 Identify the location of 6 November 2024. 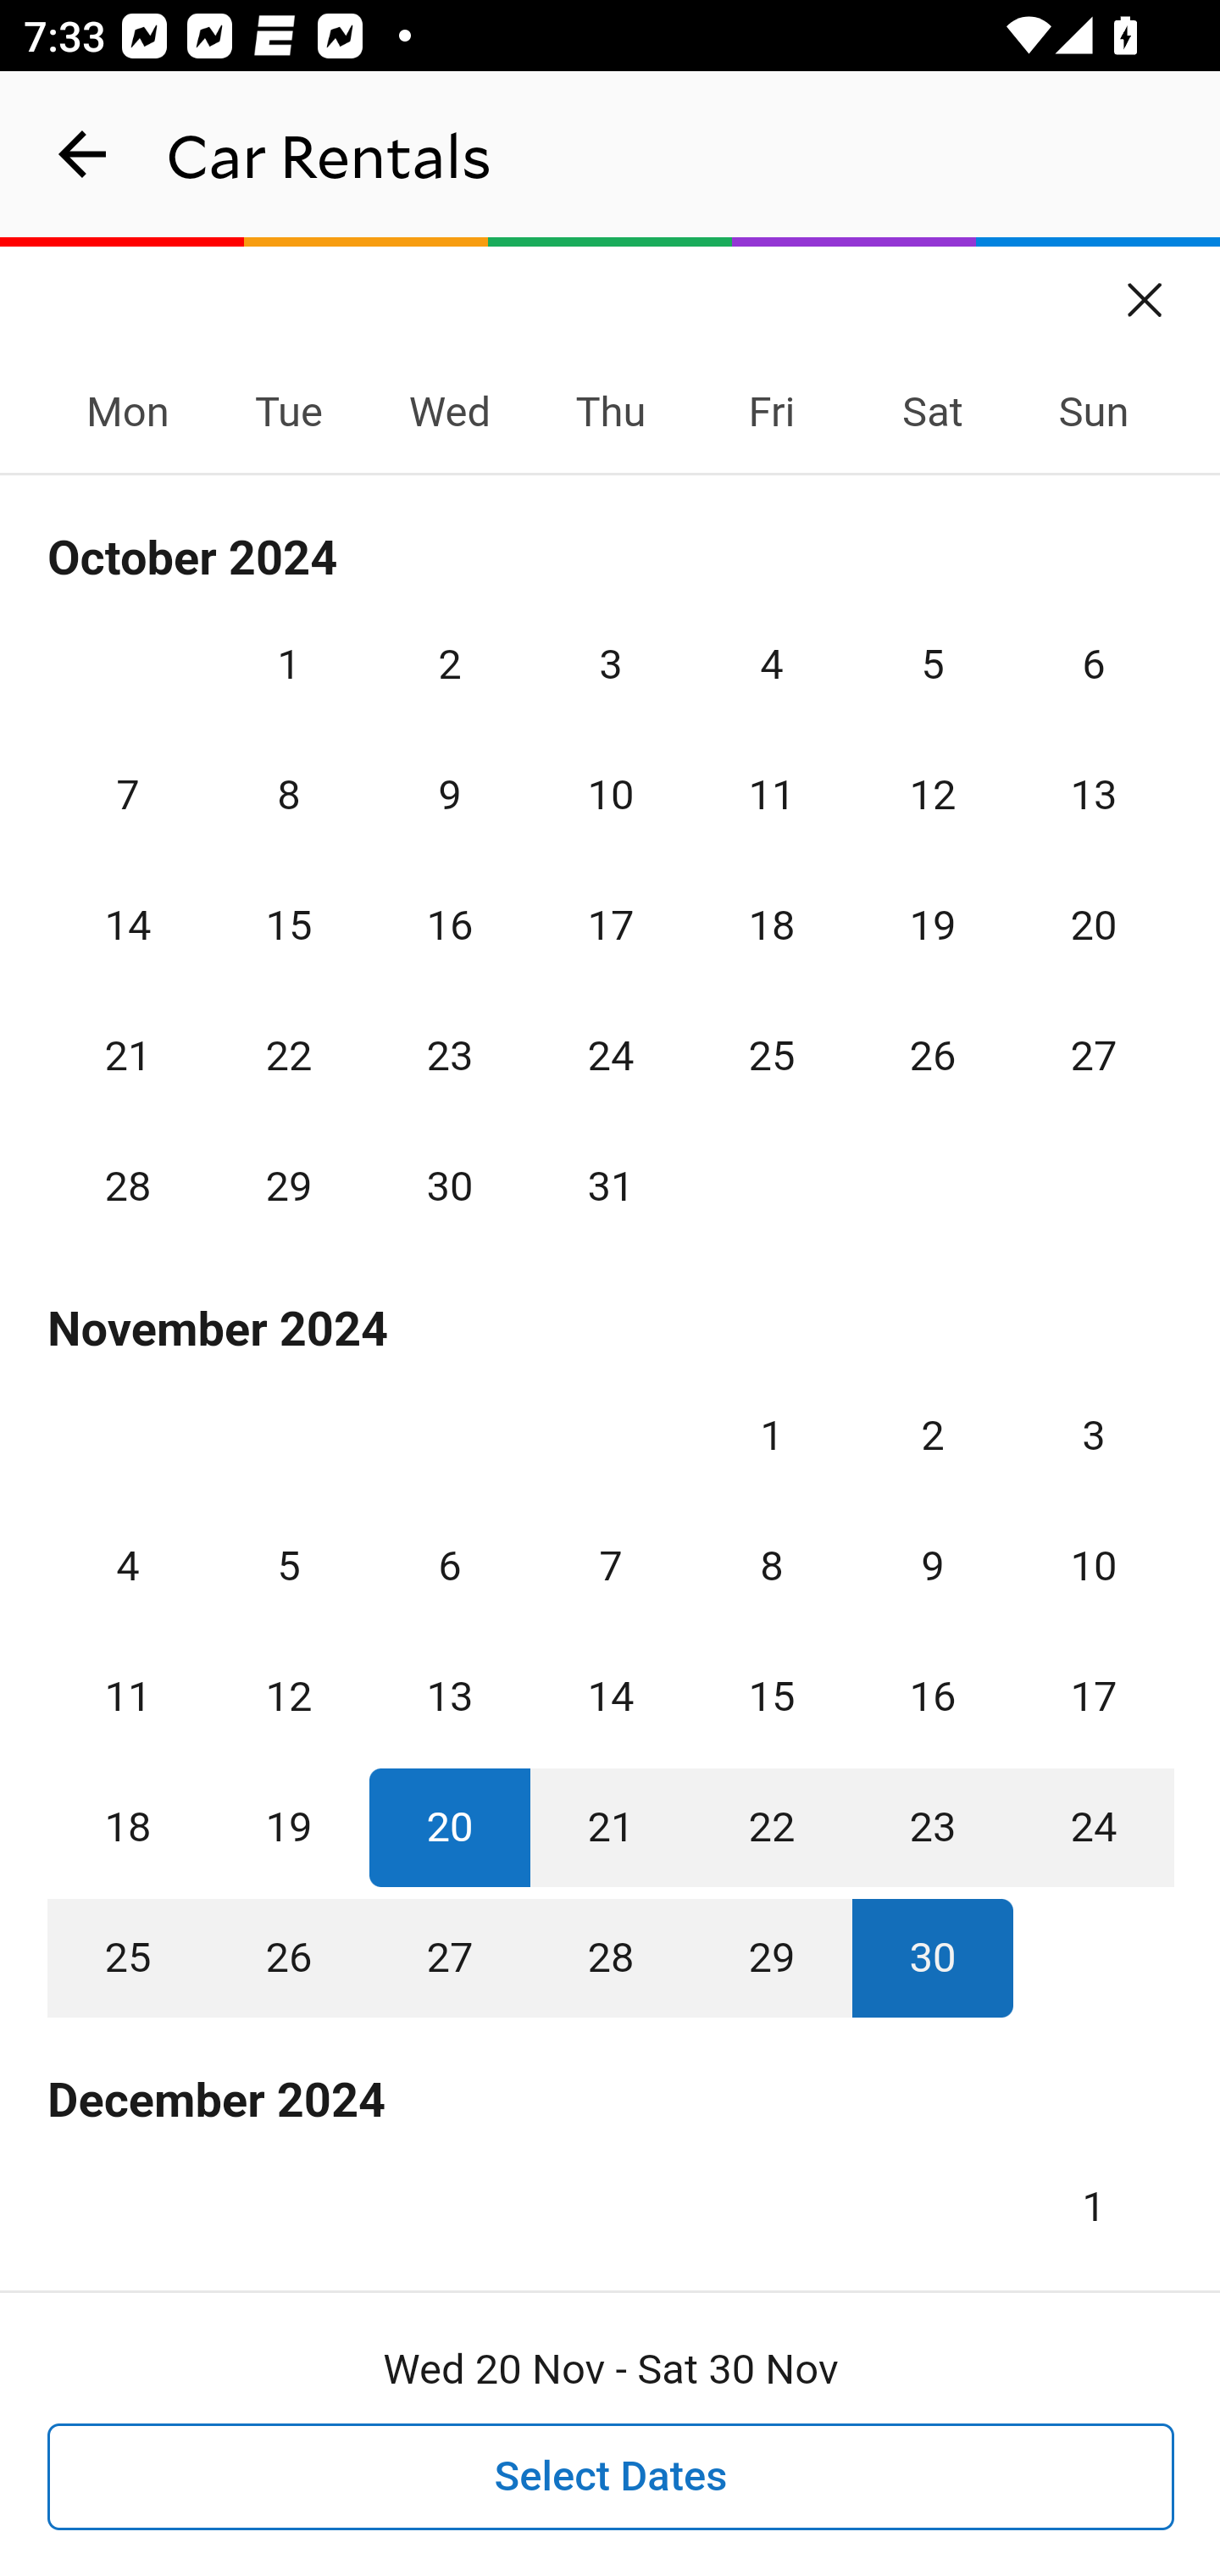
(449, 1566).